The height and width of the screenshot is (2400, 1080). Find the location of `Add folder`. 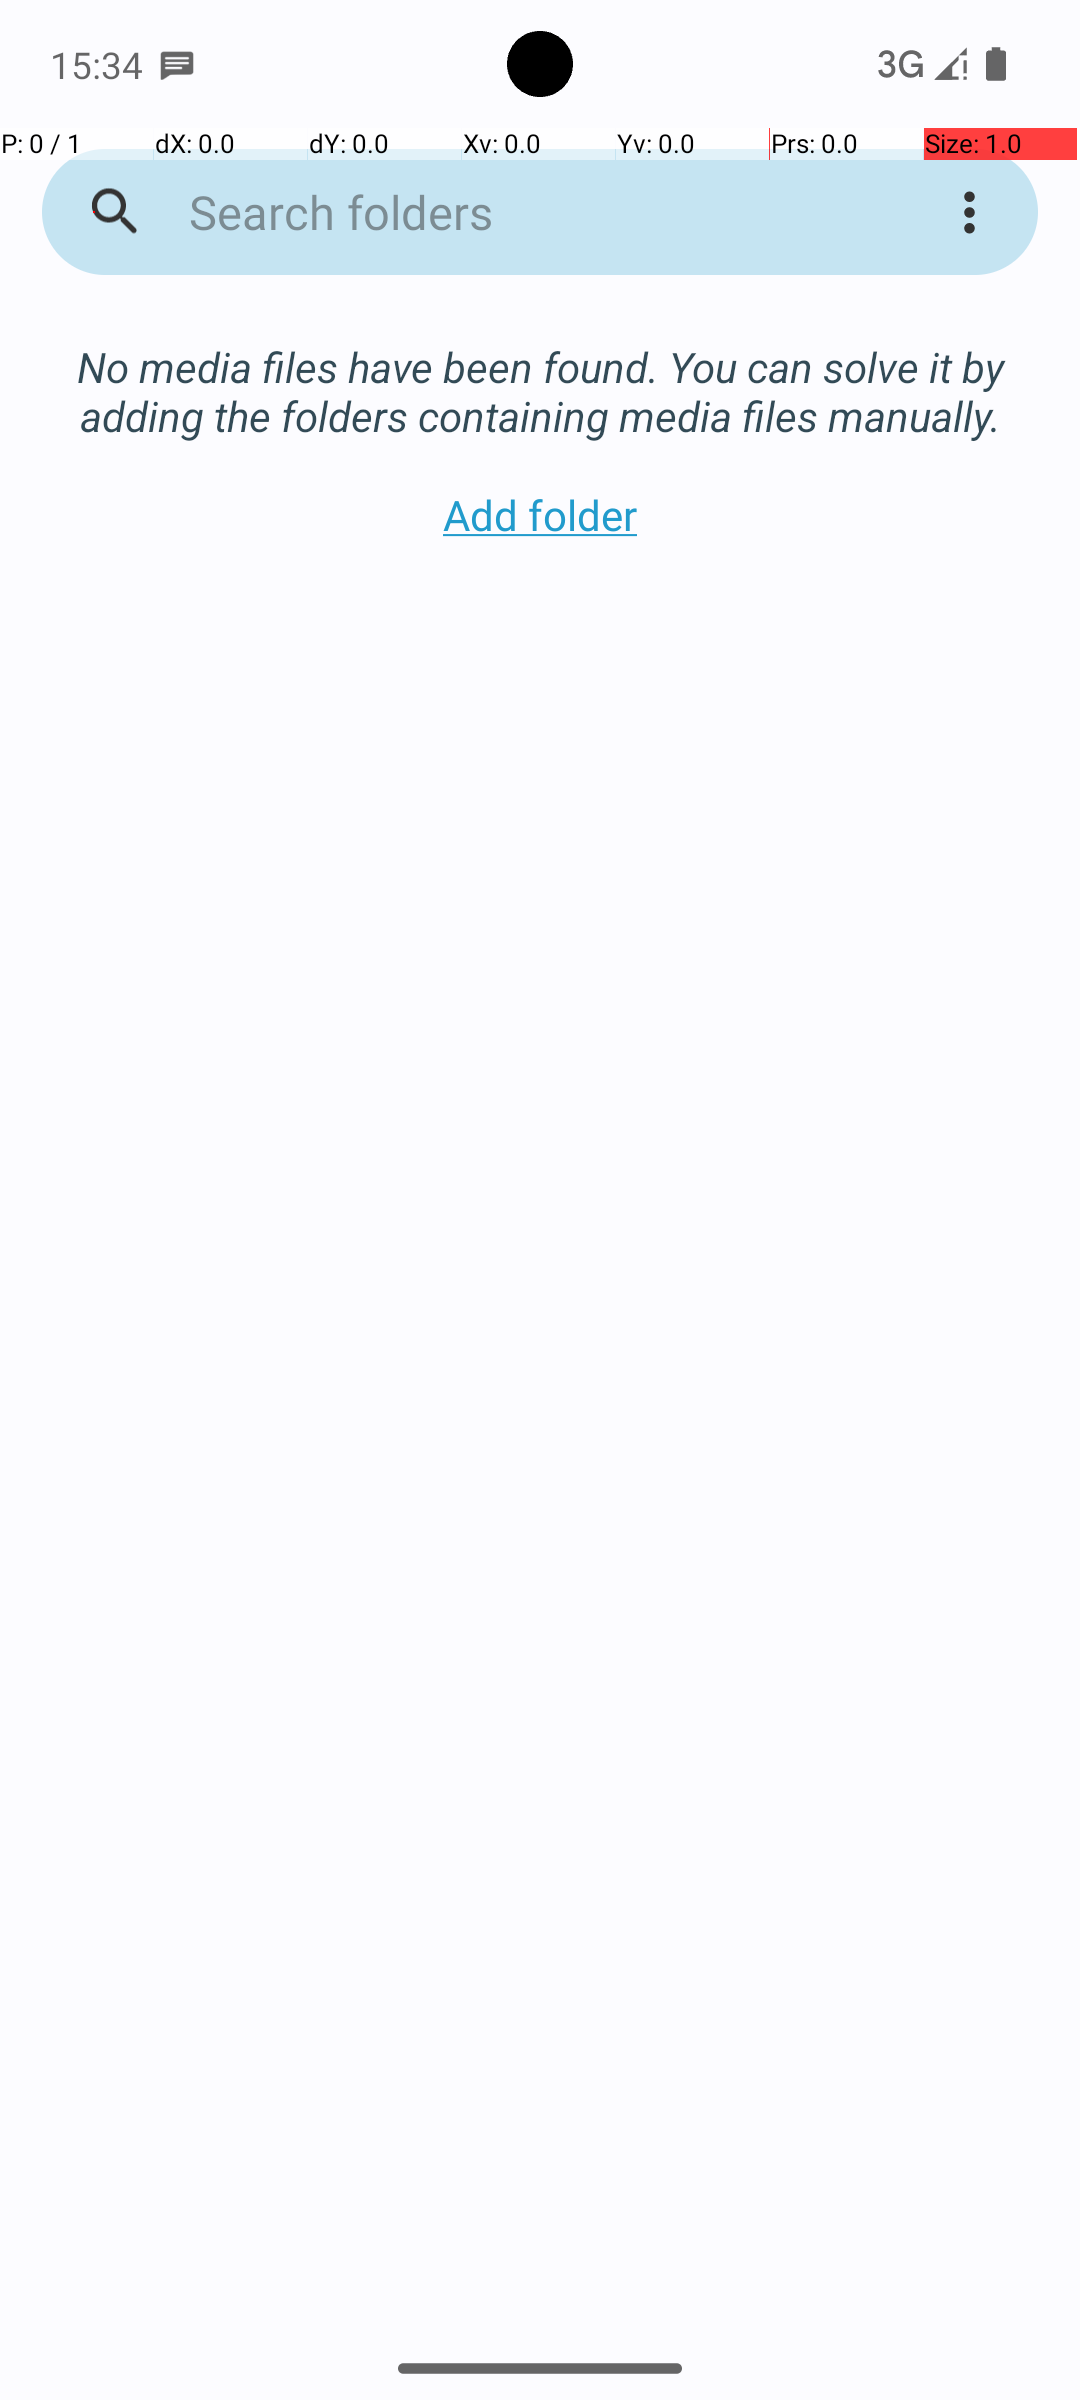

Add folder is located at coordinates (540, 514).